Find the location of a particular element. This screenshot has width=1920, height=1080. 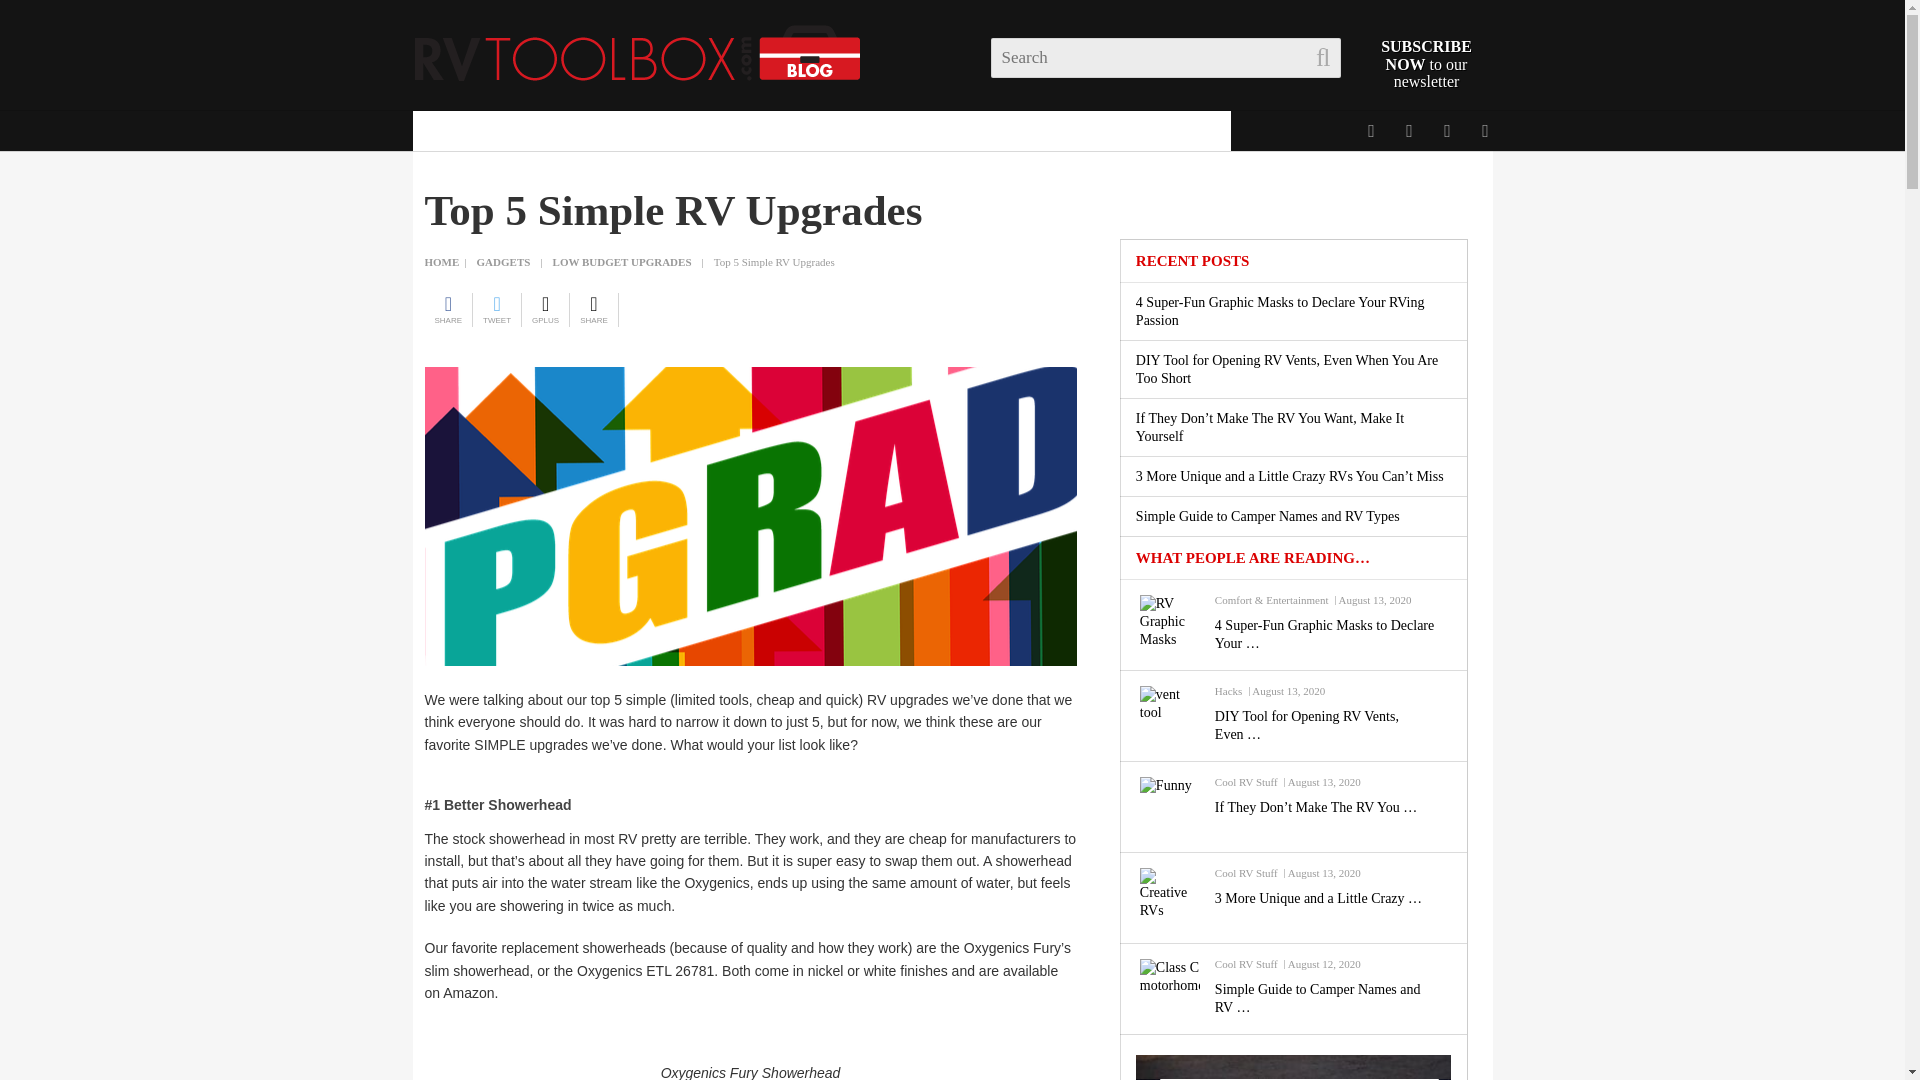

DIY Tool for Opening RV Vents, Even When You Are Too Short is located at coordinates (1331, 726).